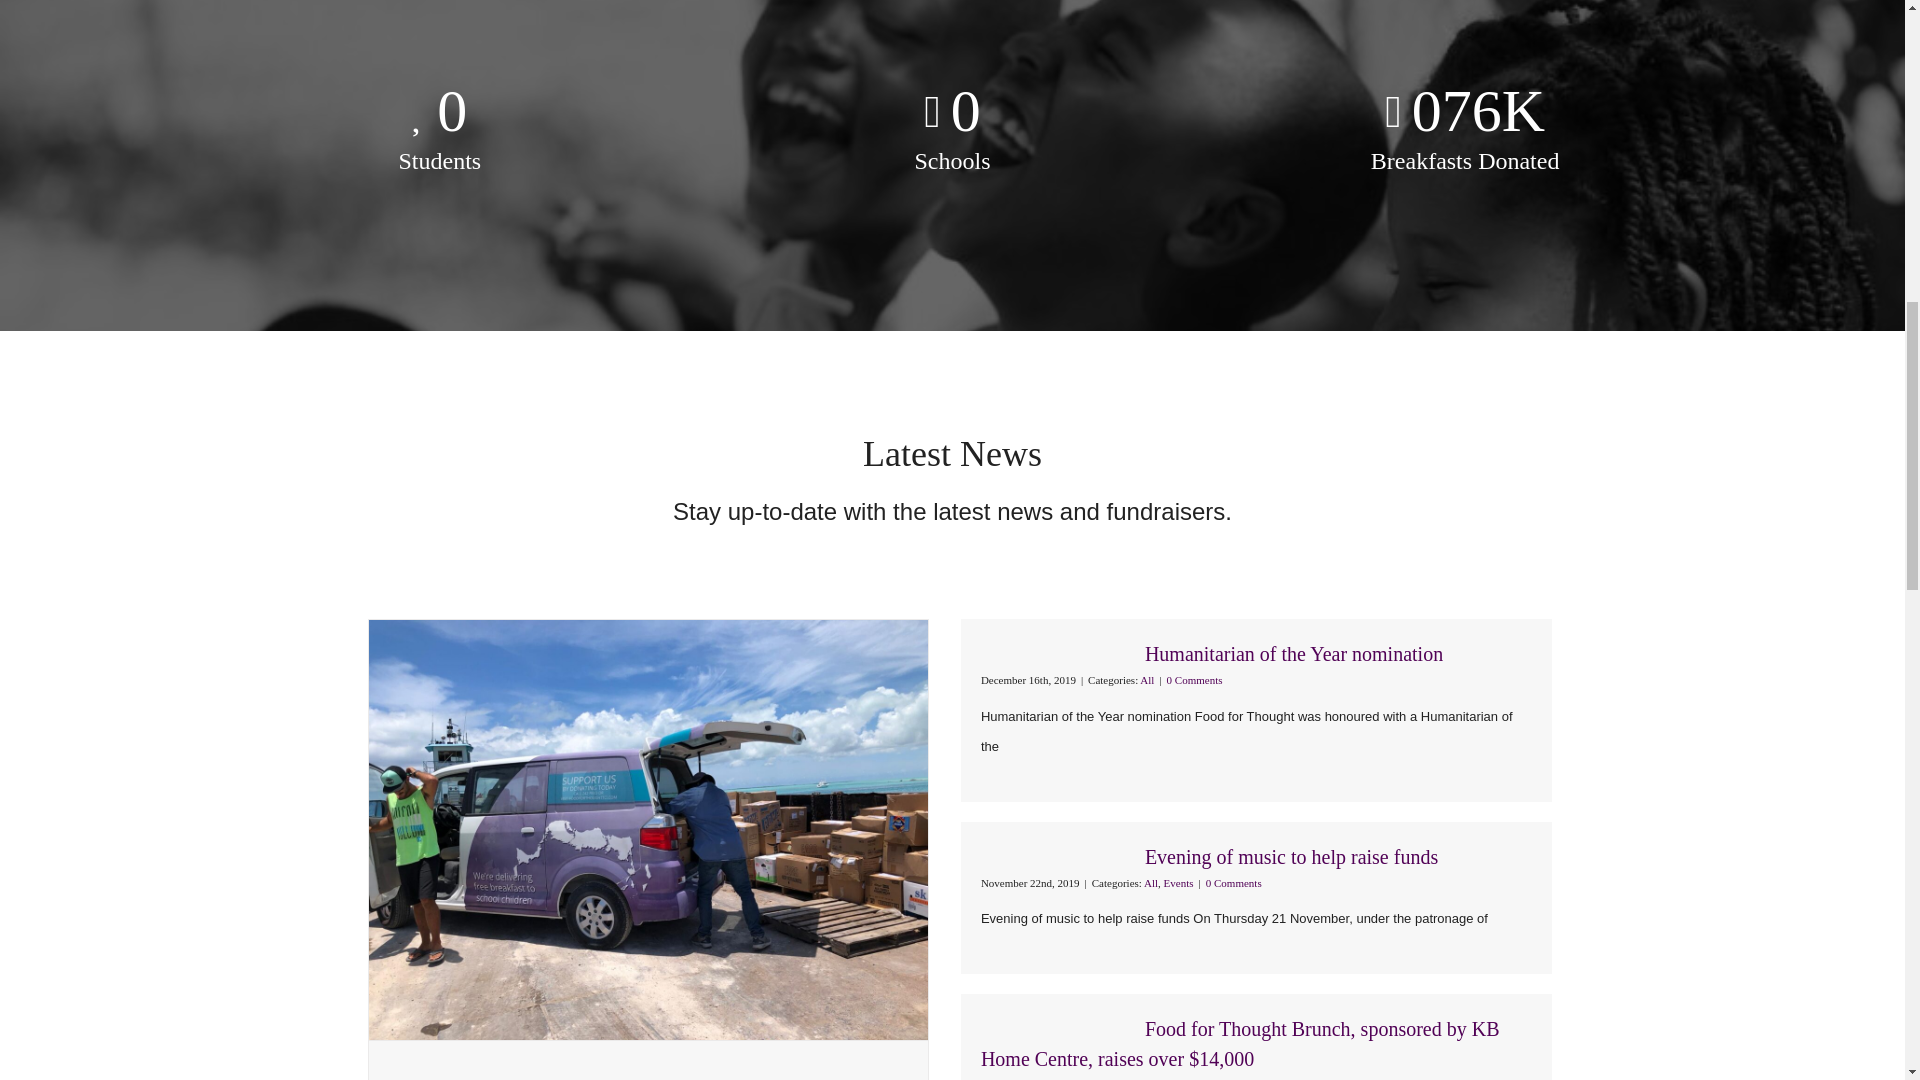 This screenshot has width=1920, height=1080. Describe the element at coordinates (1294, 654) in the screenshot. I see `Humanitarian of the Year nomination` at that location.